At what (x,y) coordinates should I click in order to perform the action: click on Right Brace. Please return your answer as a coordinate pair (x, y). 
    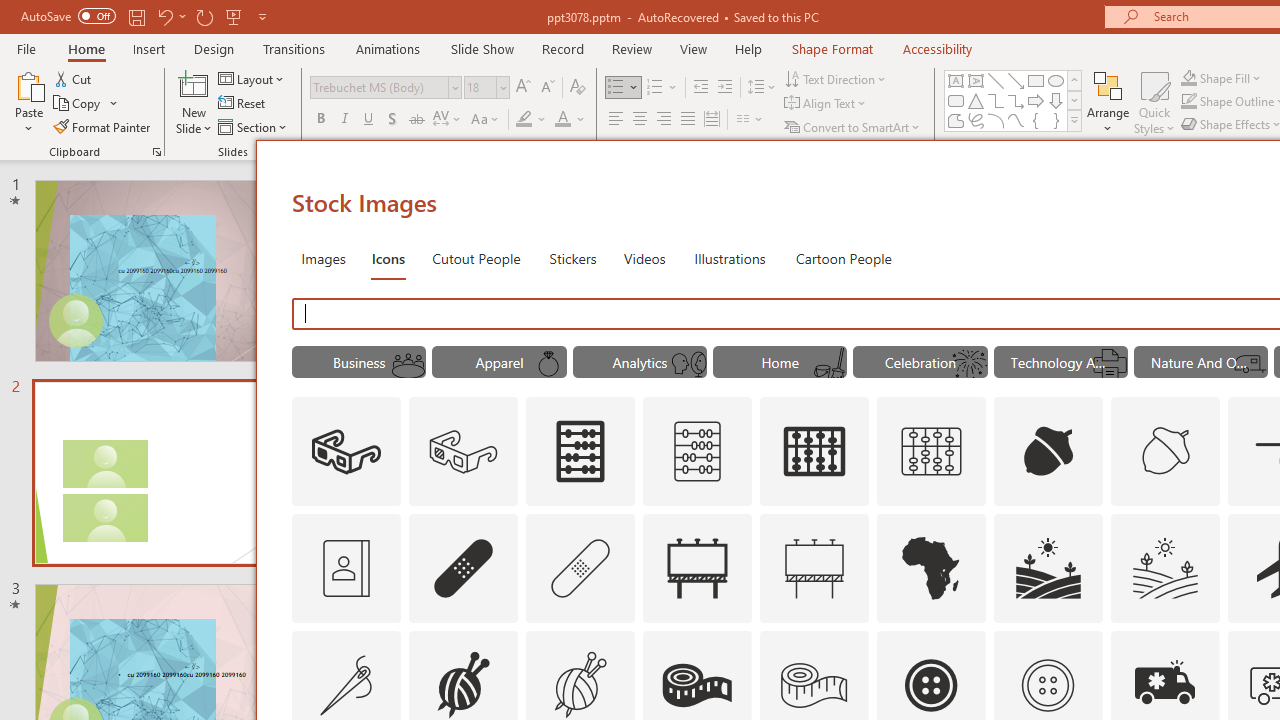
    Looking at the image, I should click on (1056, 120).